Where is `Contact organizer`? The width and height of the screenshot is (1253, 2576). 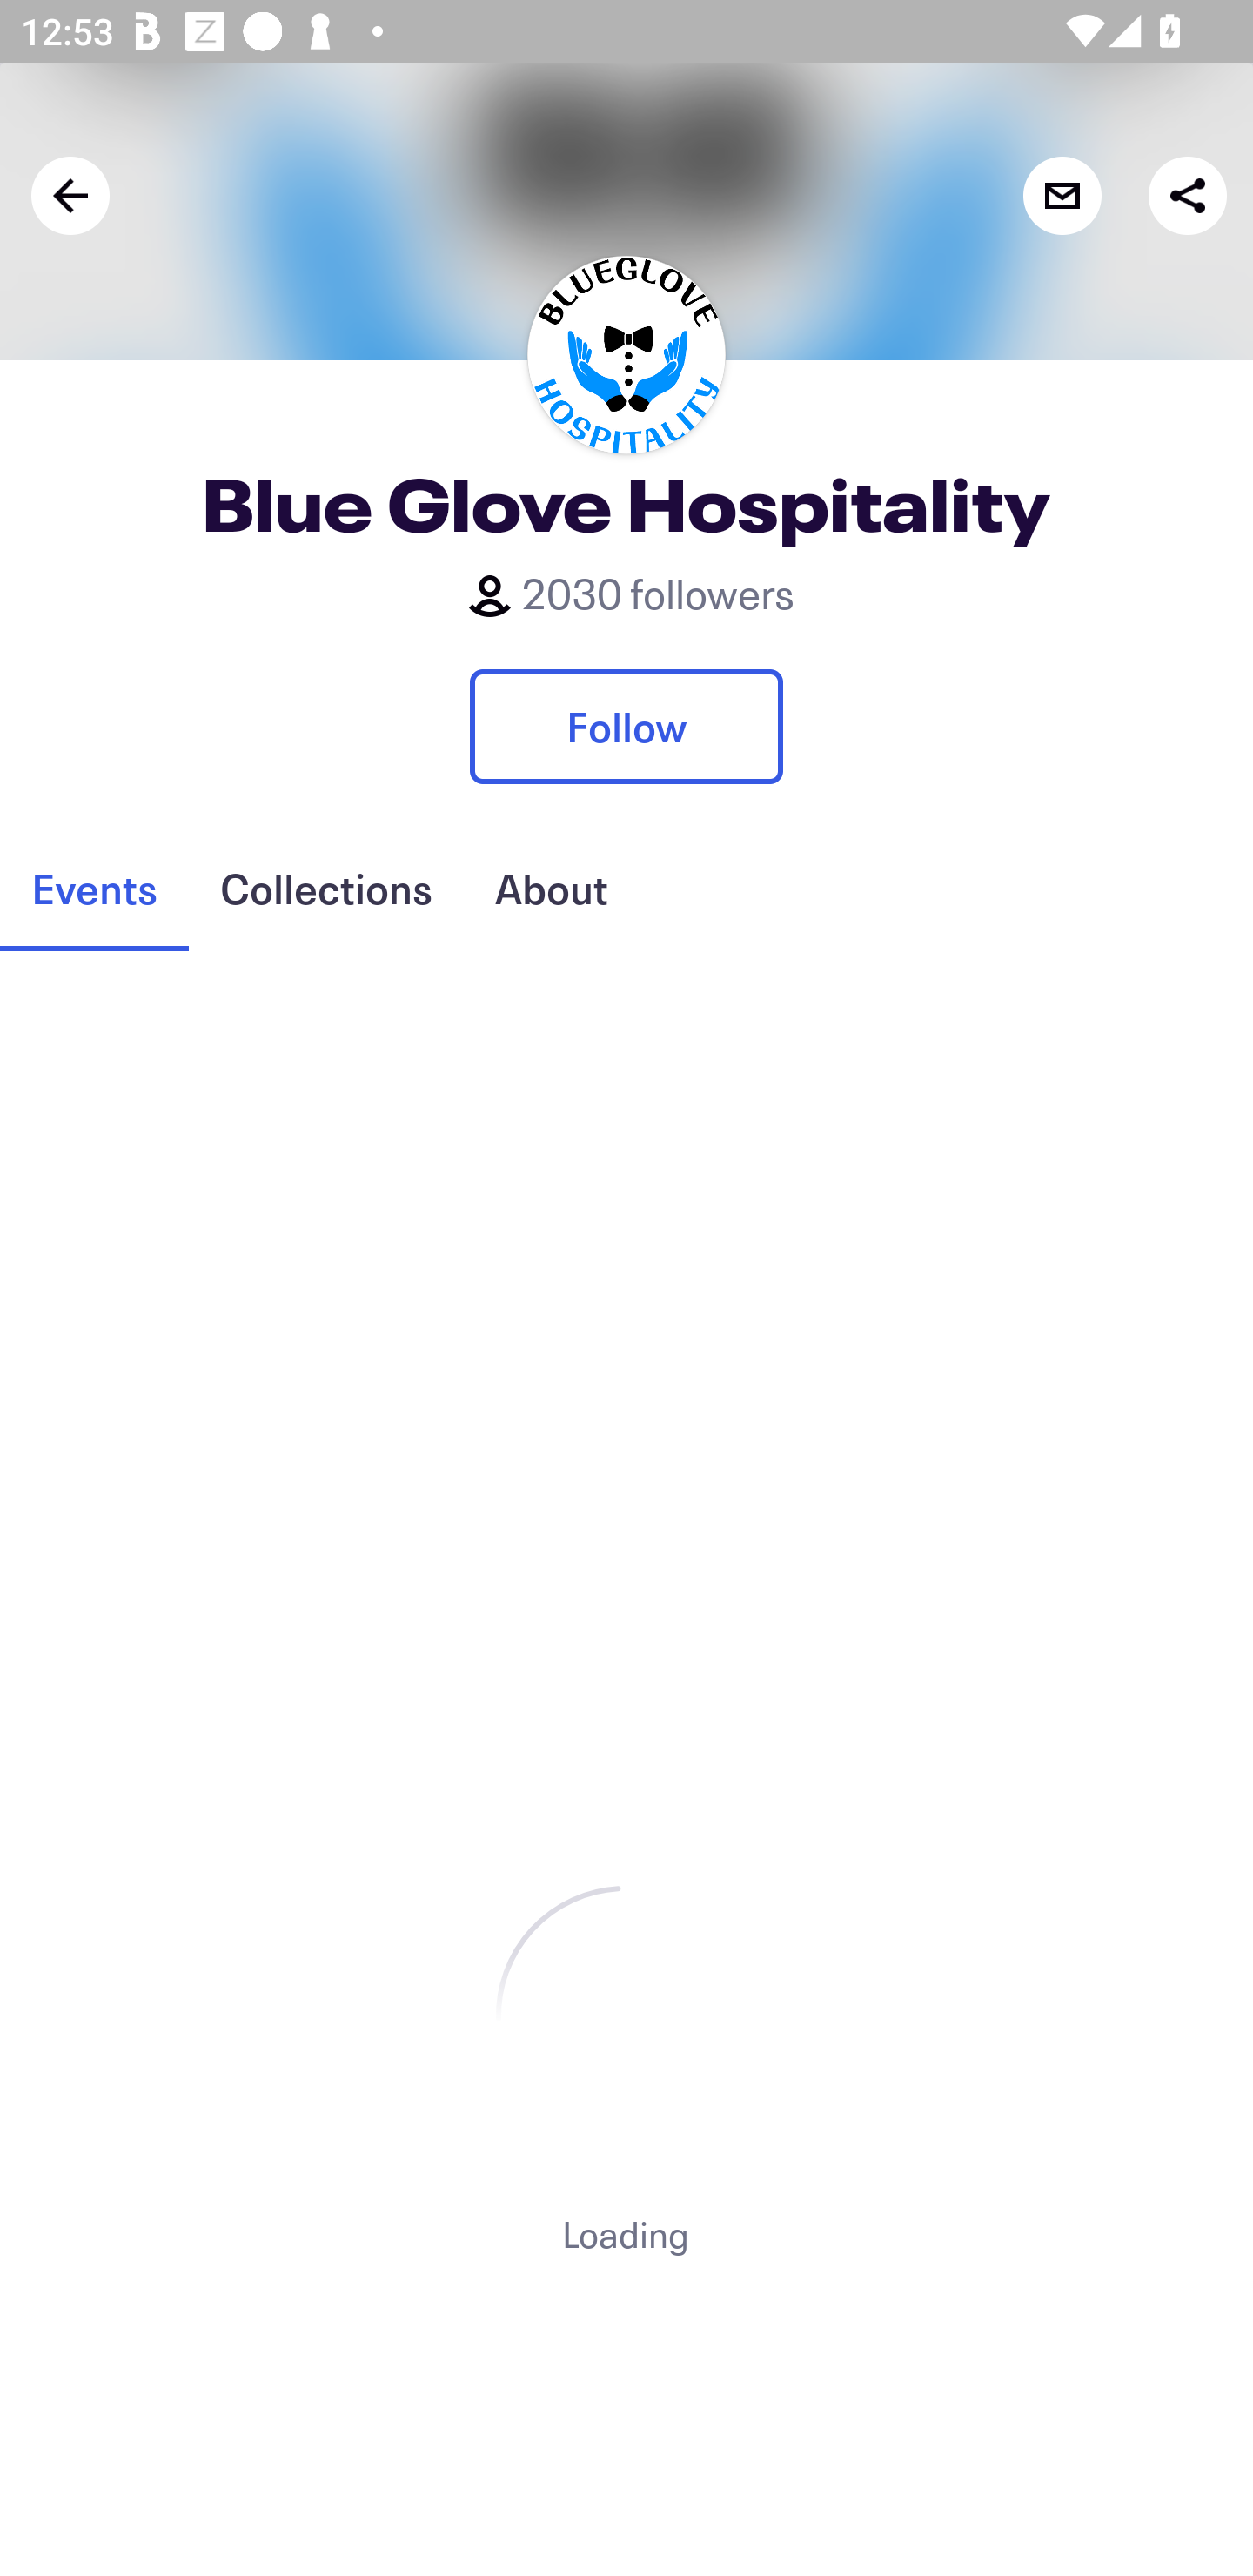 Contact organizer is located at coordinates (1062, 195).